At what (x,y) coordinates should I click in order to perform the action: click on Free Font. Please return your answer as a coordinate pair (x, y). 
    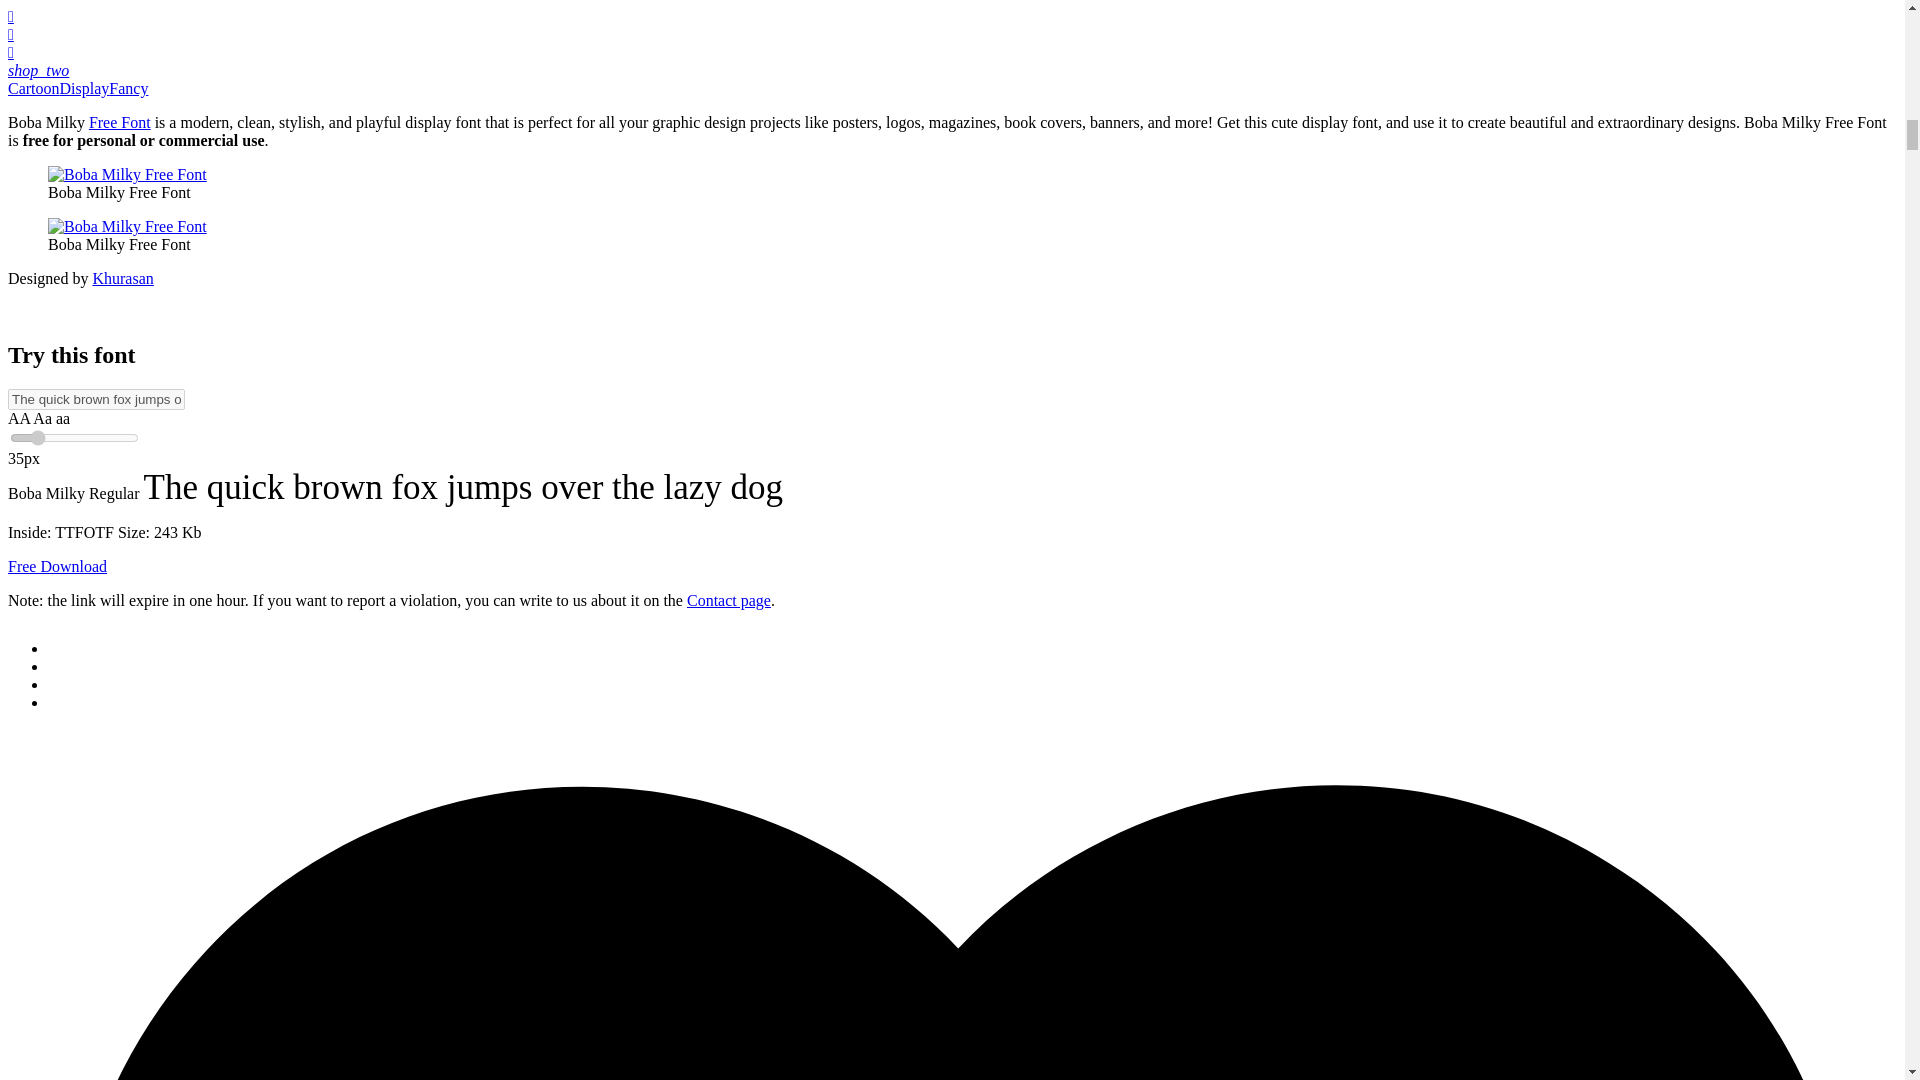
    Looking at the image, I should click on (120, 122).